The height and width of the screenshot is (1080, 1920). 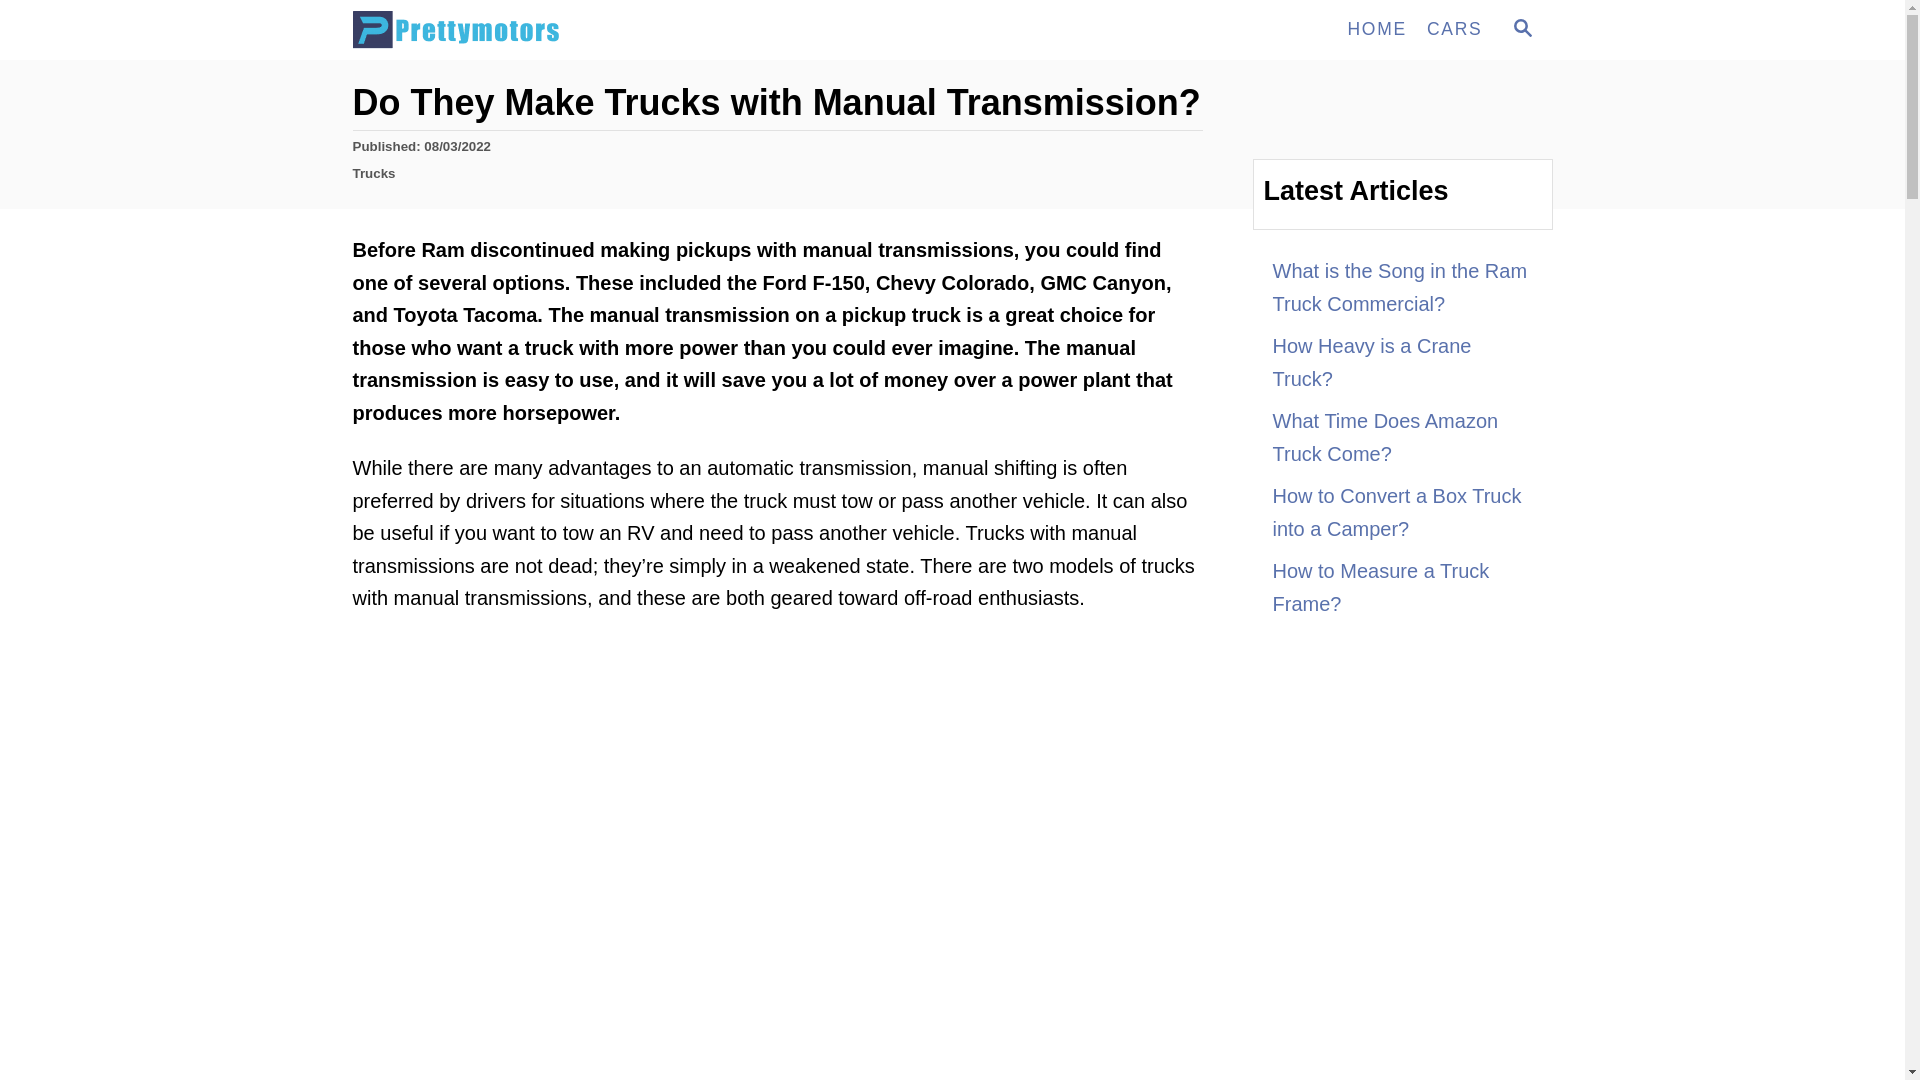 I want to click on What is the Song in the Ram Truck Commercial?, so click(x=1402, y=287).